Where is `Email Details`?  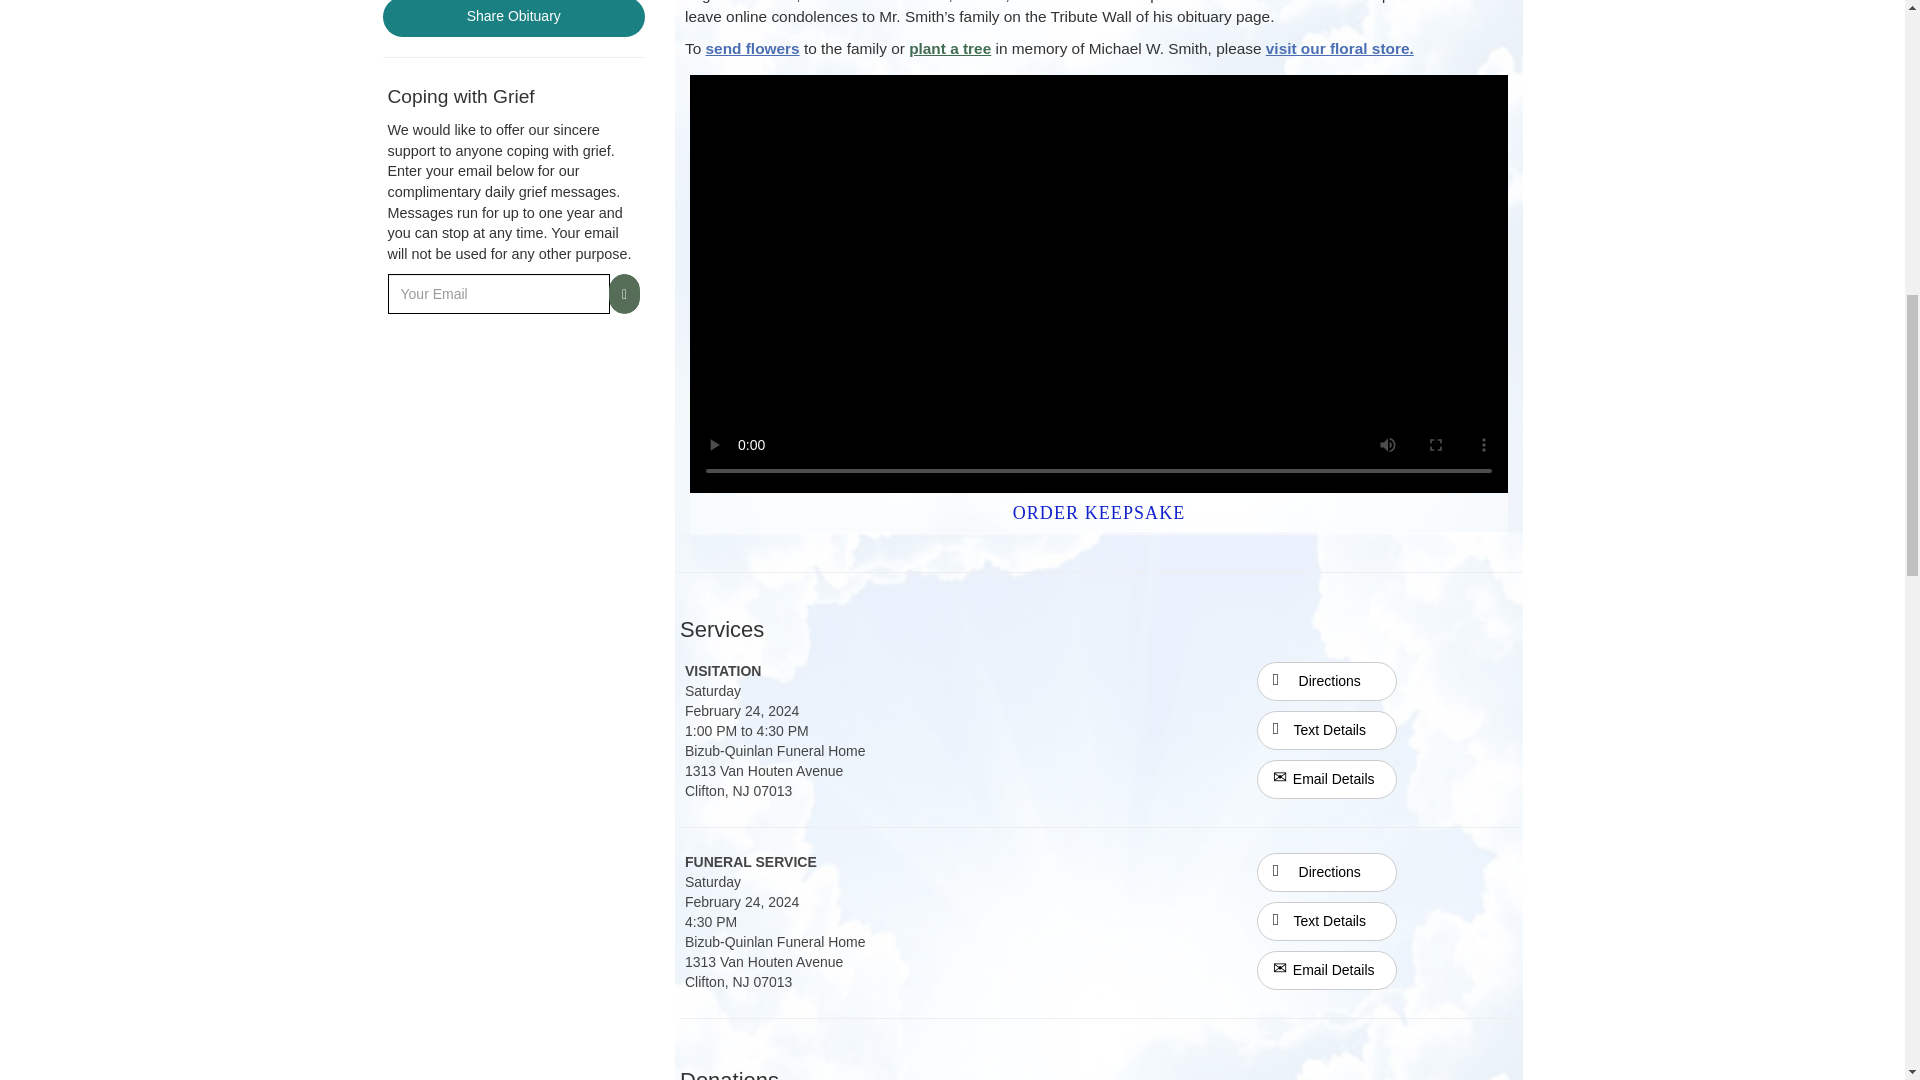
Email Details is located at coordinates (1327, 970).